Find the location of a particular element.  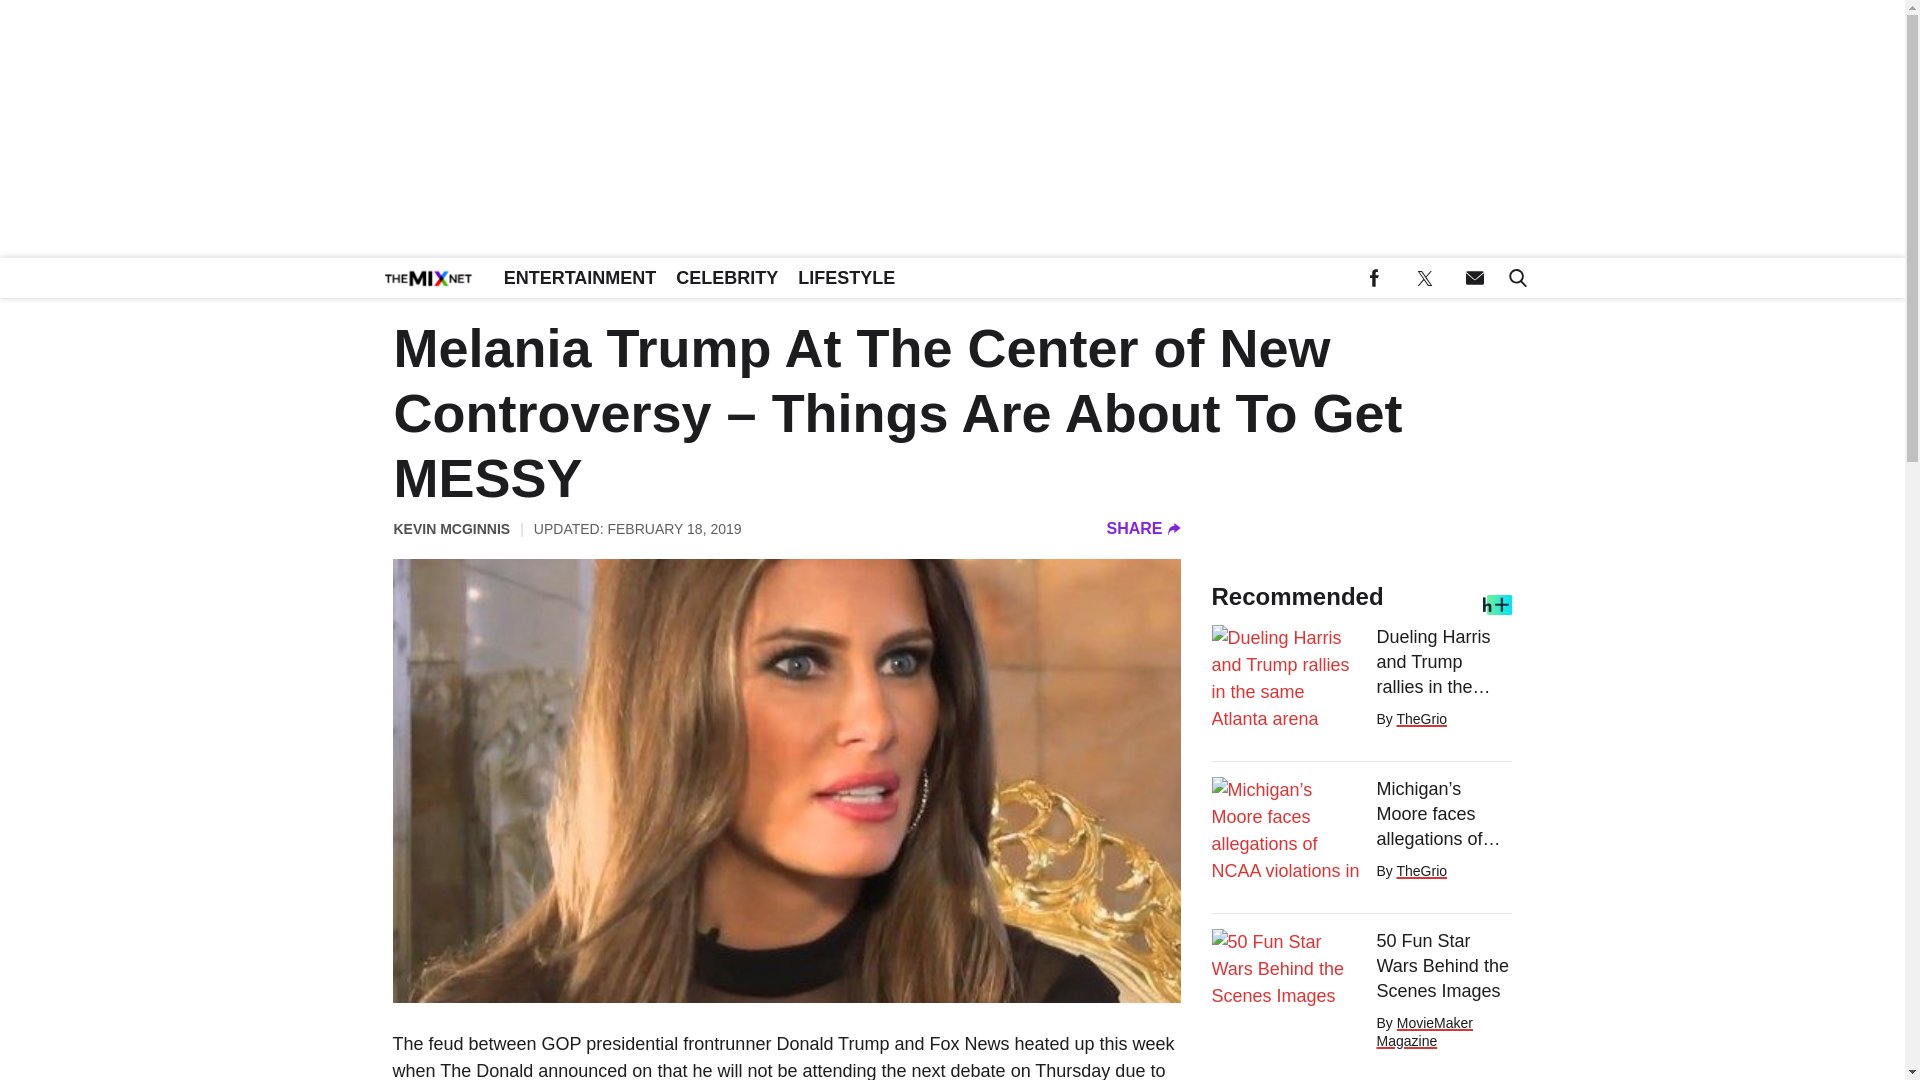

TheGrio is located at coordinates (1421, 718).